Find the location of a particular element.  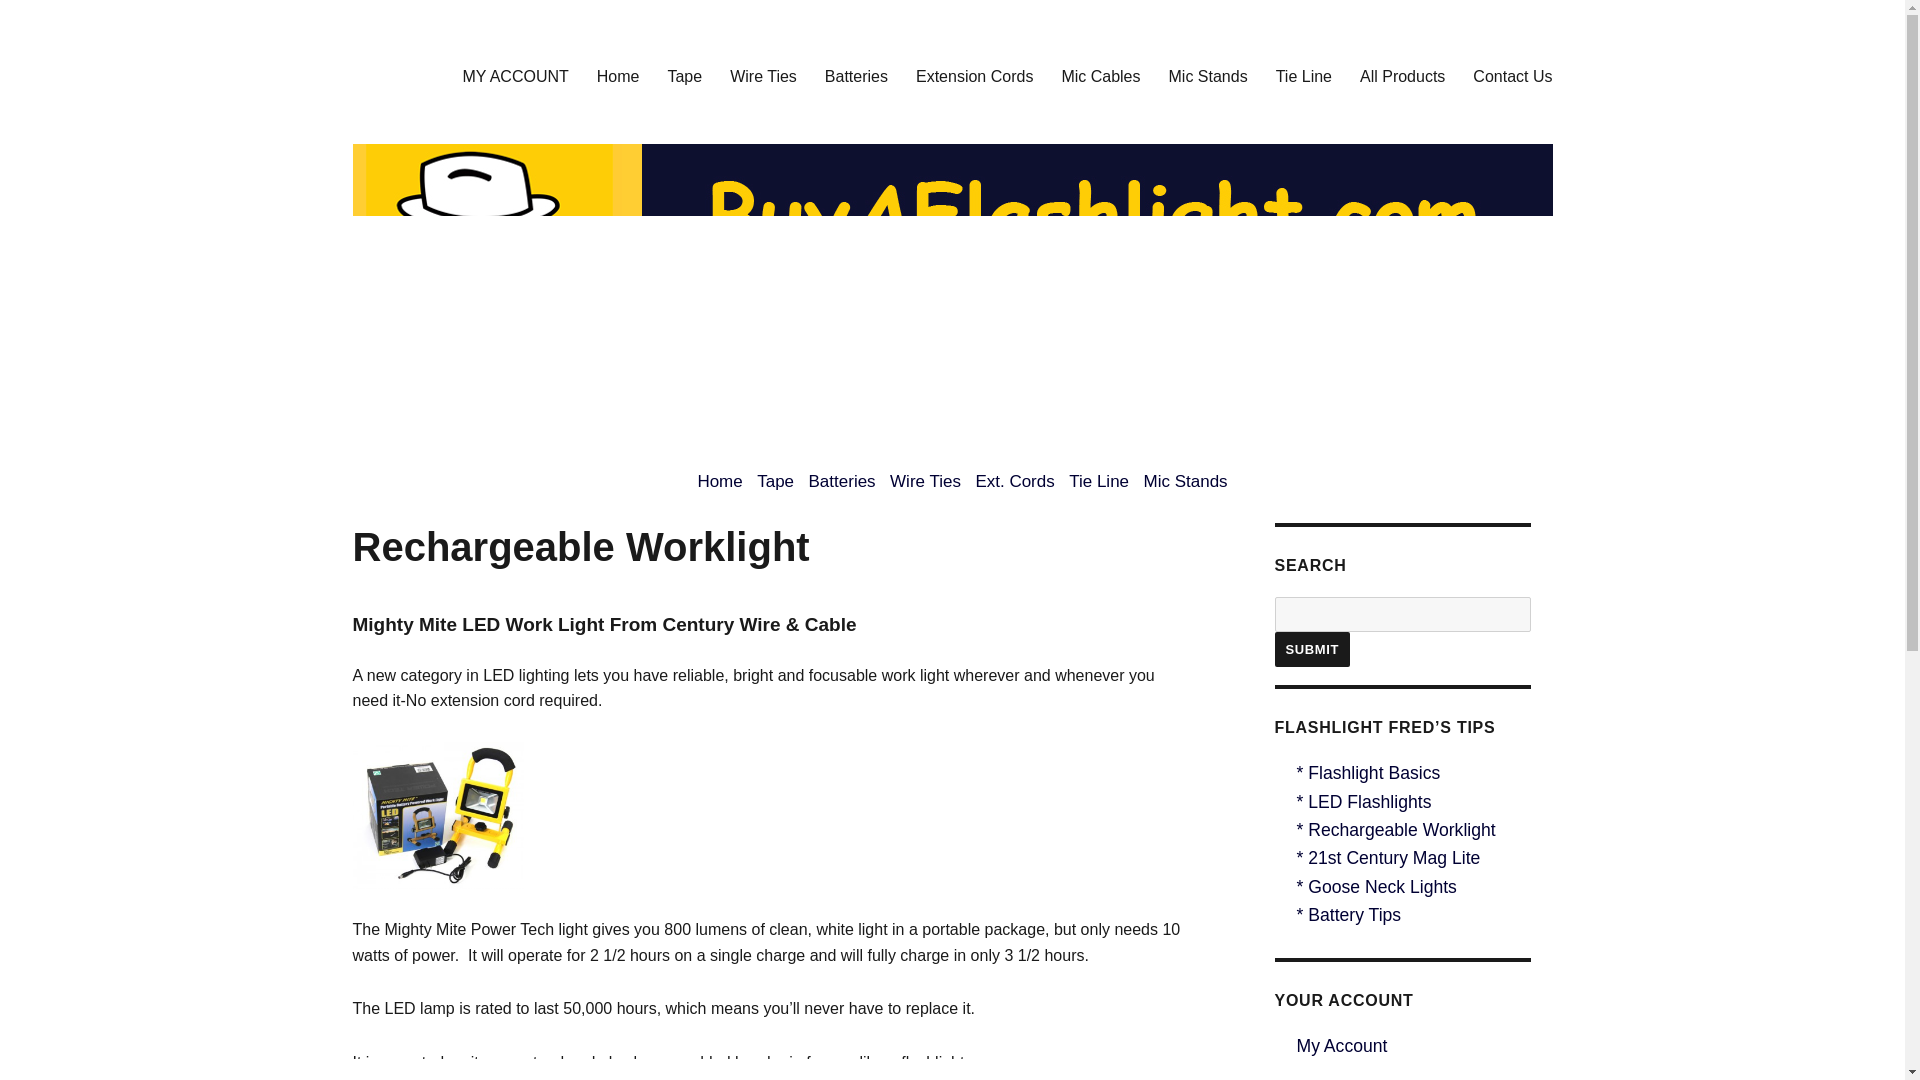

Mic Cables is located at coordinates (1100, 76).